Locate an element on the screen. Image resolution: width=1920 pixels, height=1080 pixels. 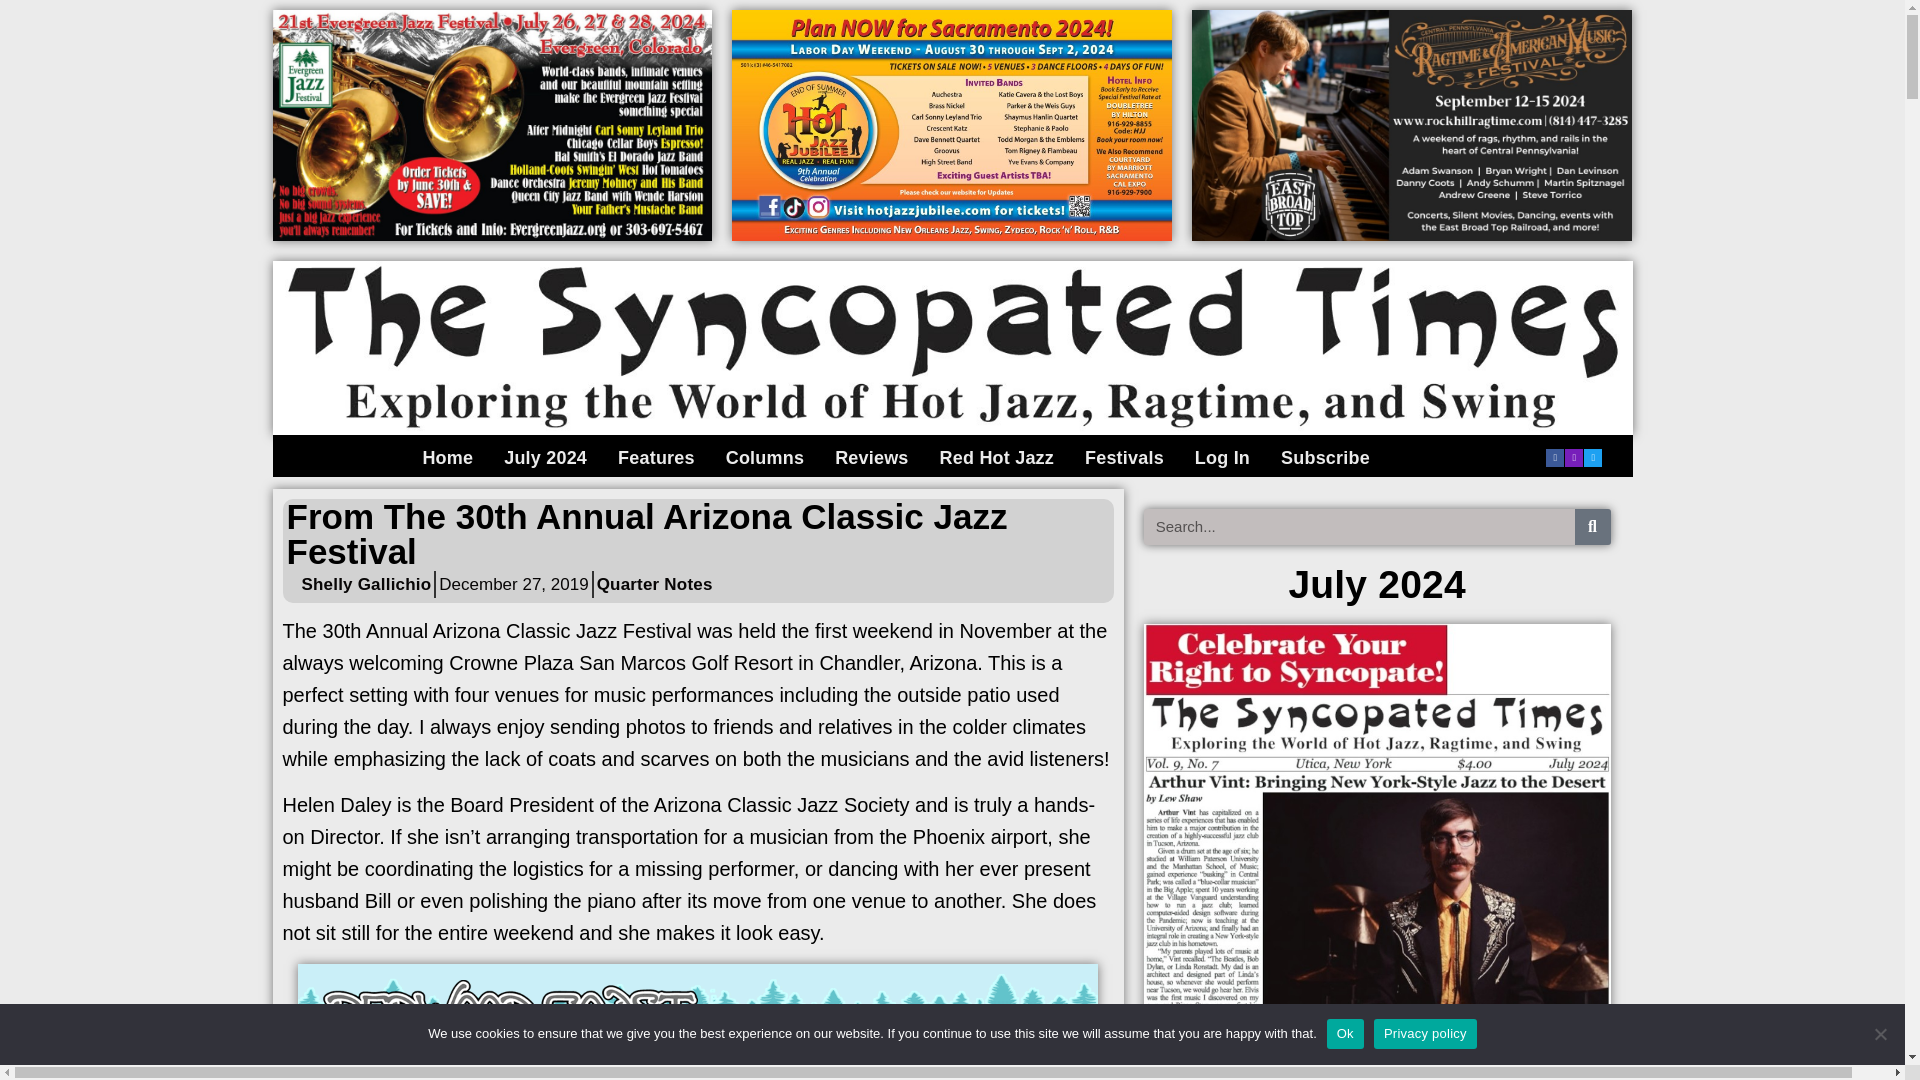
Features is located at coordinates (656, 458).